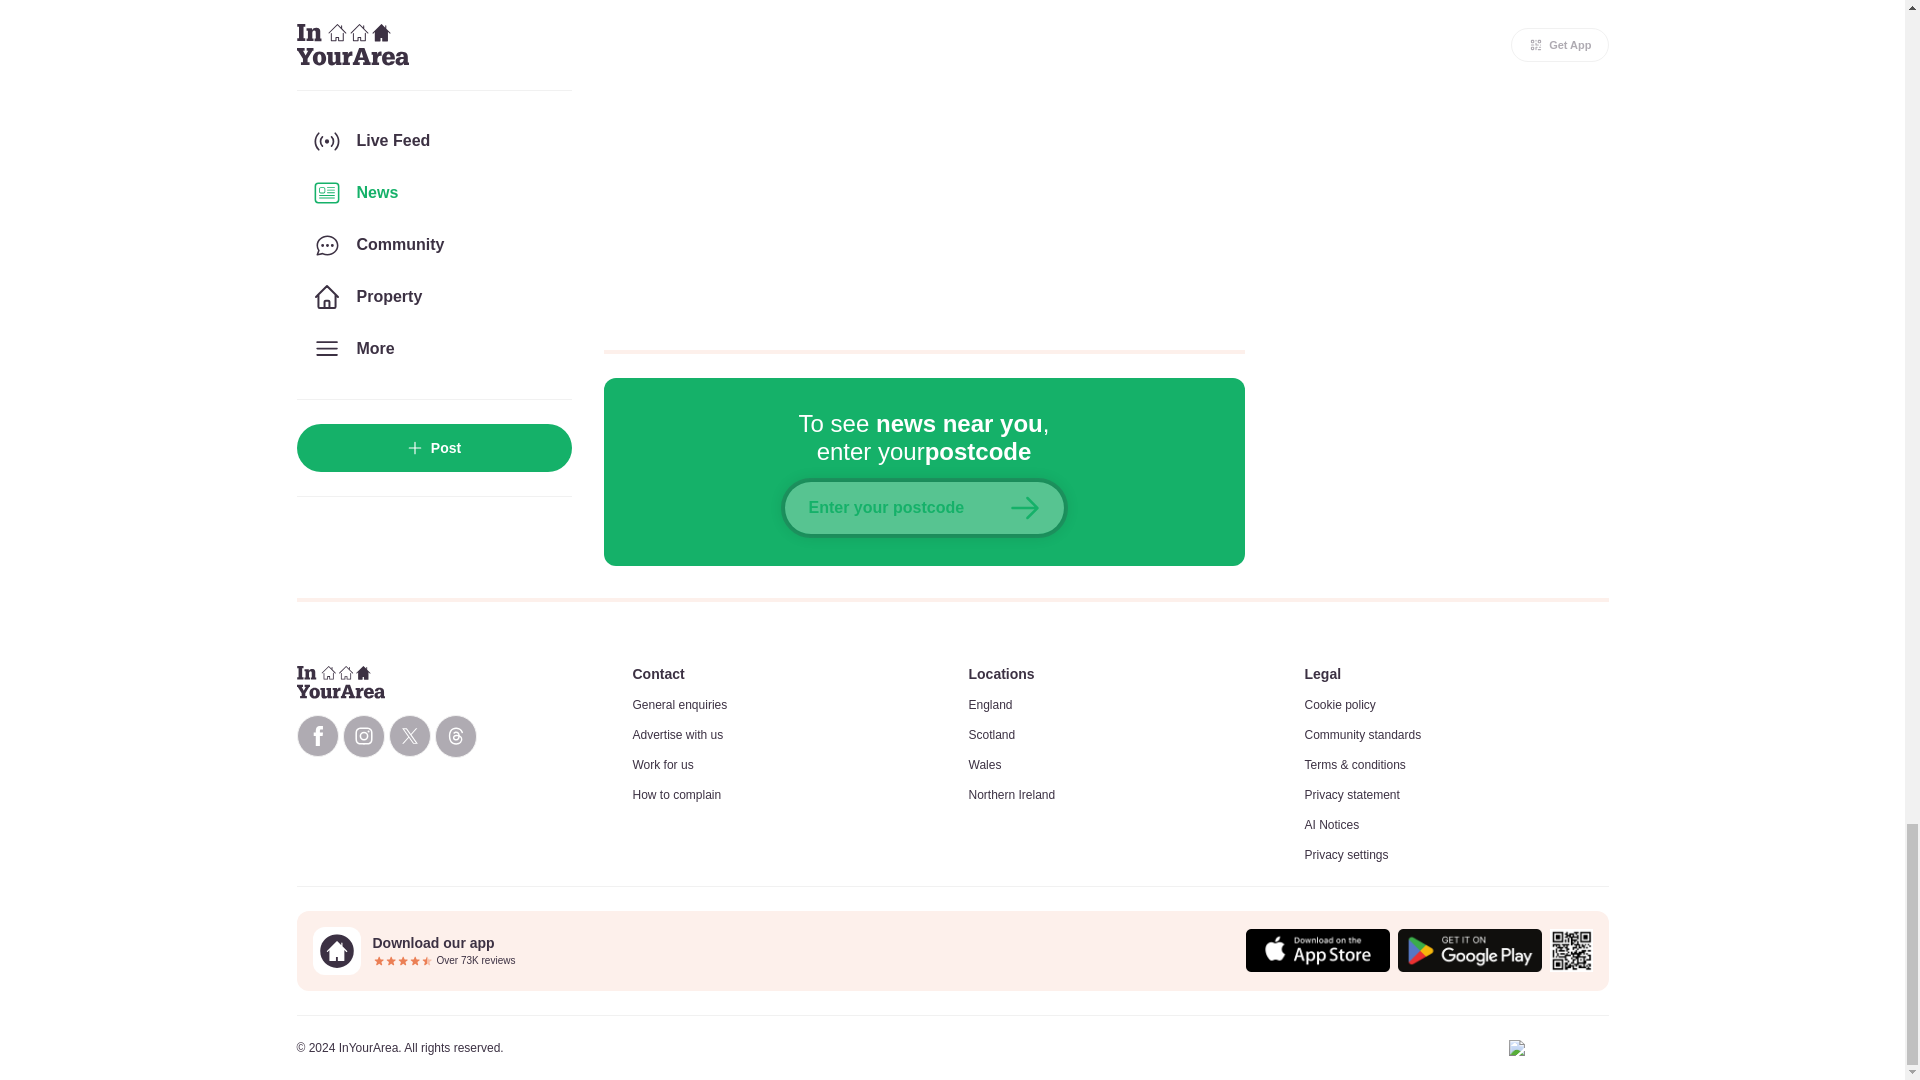 Image resolution: width=1920 pixels, height=1080 pixels. Describe the element at coordinates (362, 736) in the screenshot. I see `InYourArea Instagram` at that location.